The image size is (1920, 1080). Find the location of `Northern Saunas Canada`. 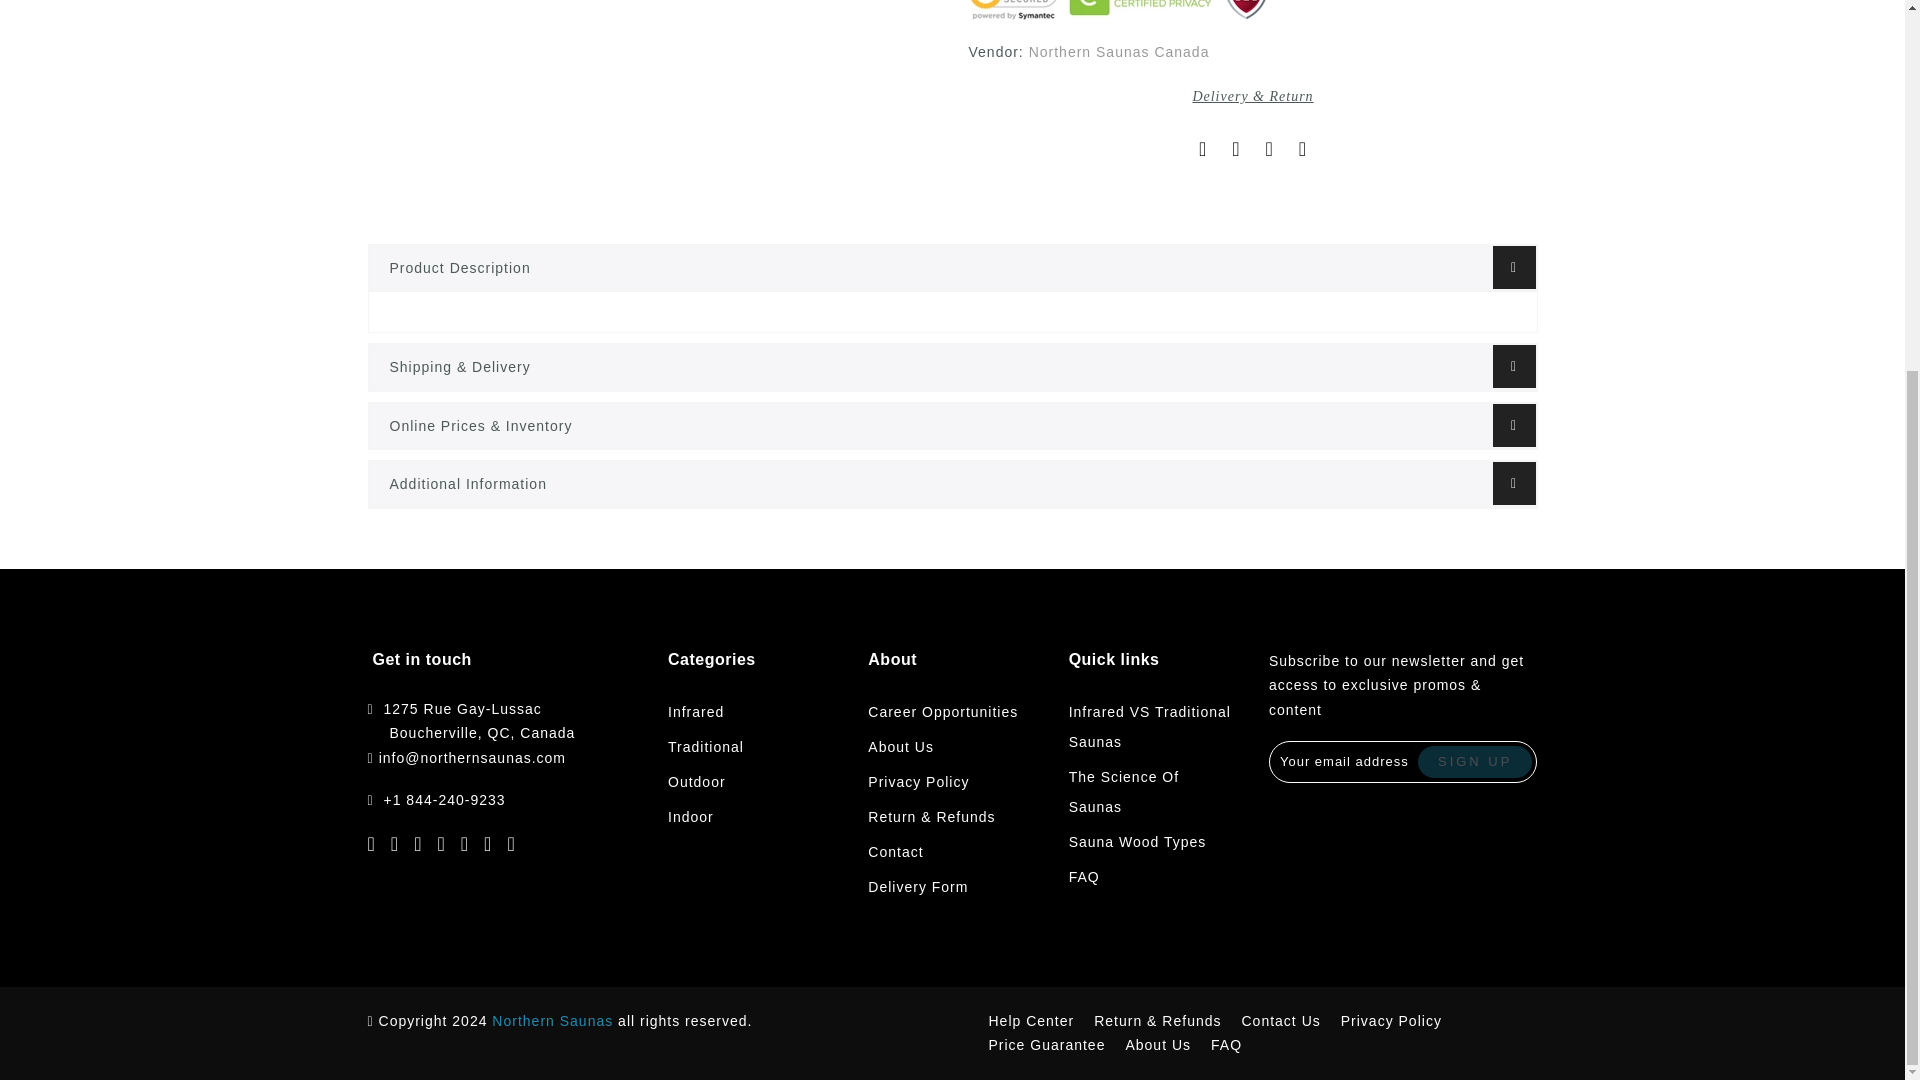

Northern Saunas Canada is located at coordinates (1119, 52).